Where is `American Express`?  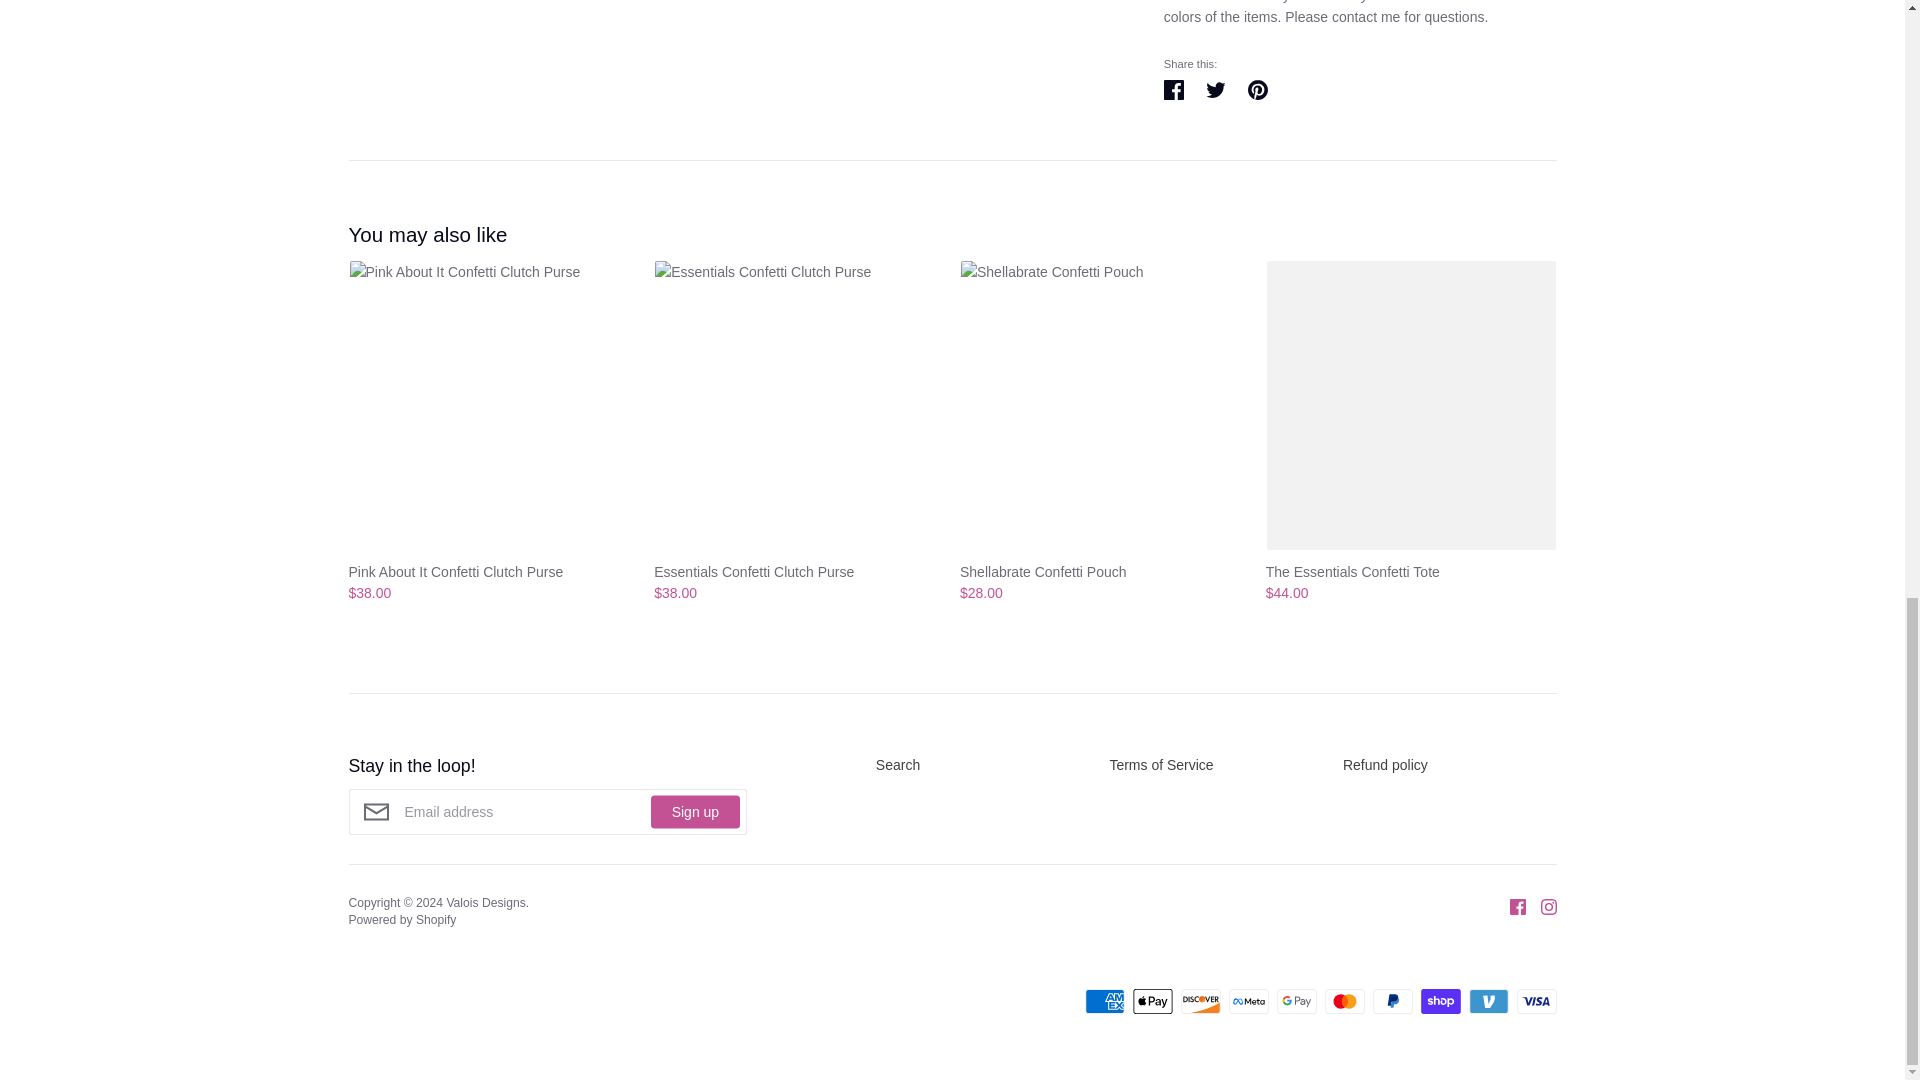
American Express is located at coordinates (1104, 1002).